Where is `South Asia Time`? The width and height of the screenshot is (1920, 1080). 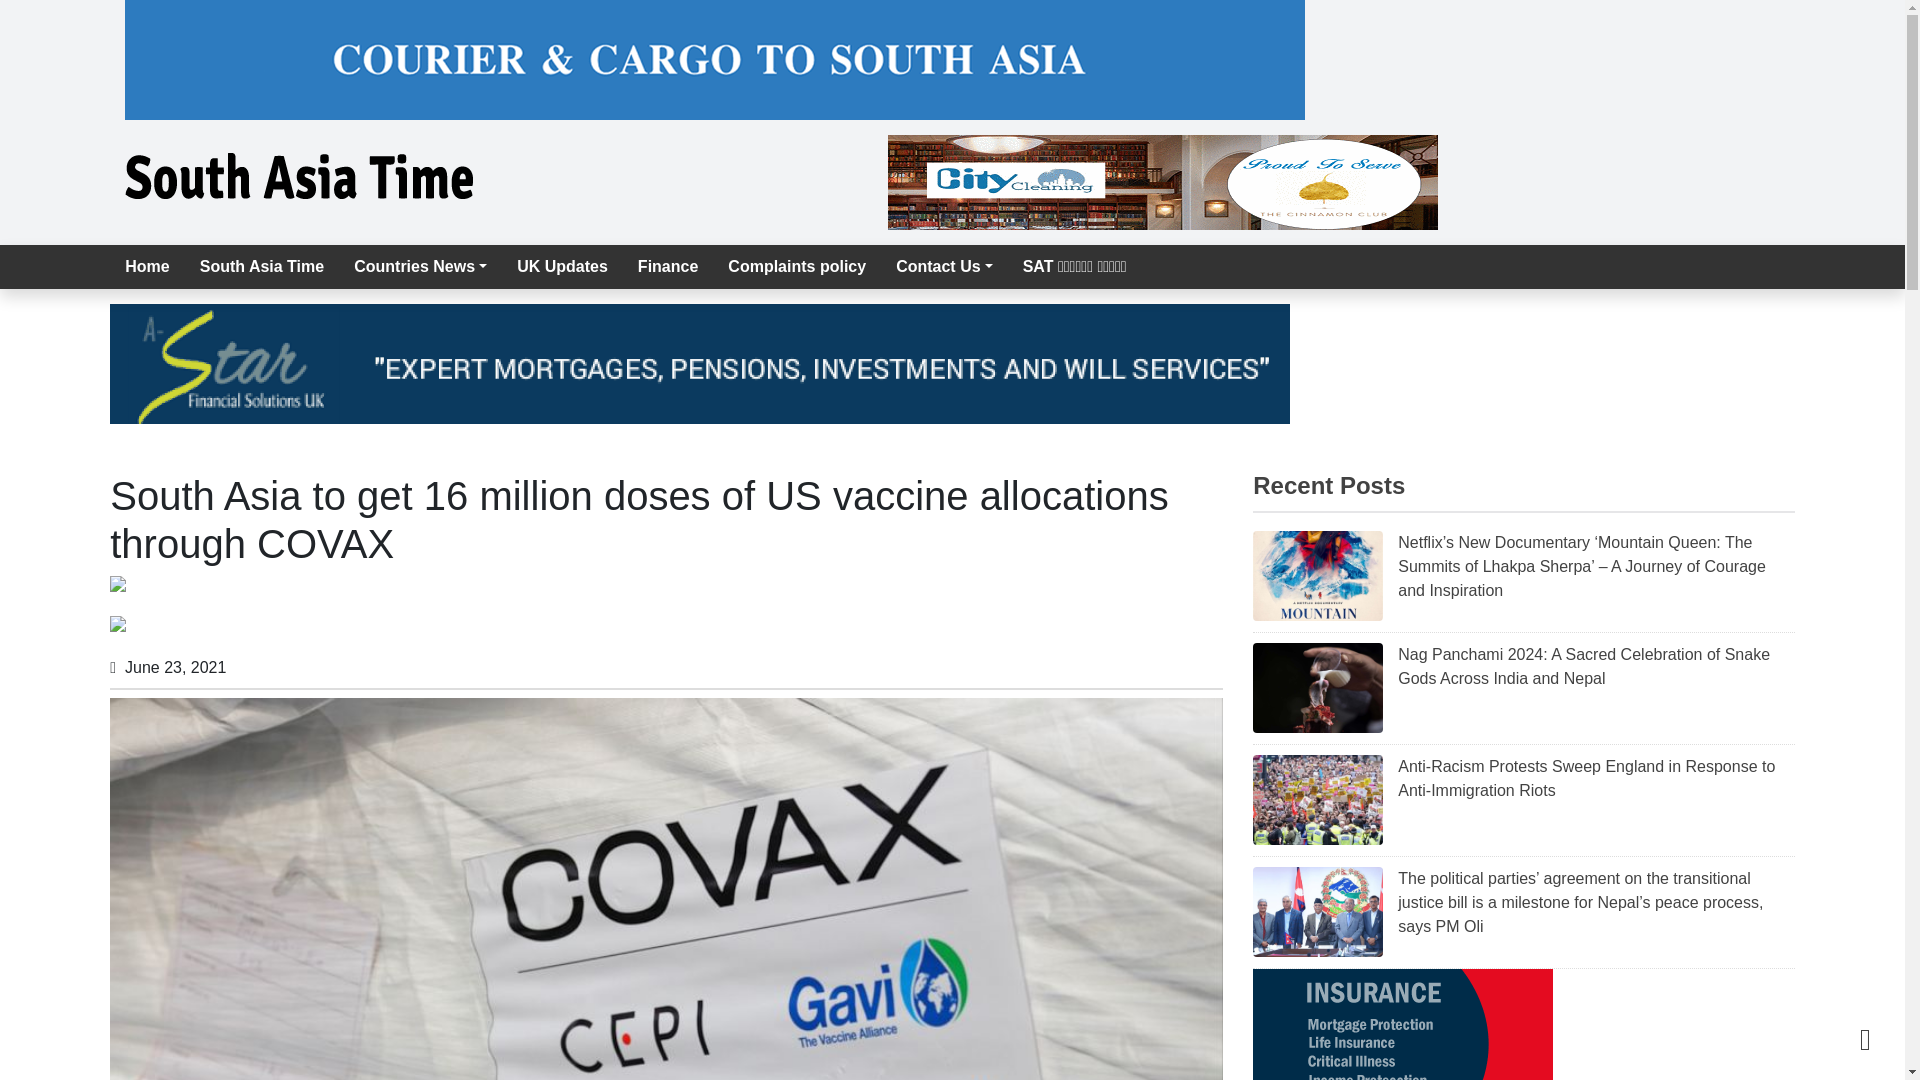 South Asia Time is located at coordinates (262, 267).